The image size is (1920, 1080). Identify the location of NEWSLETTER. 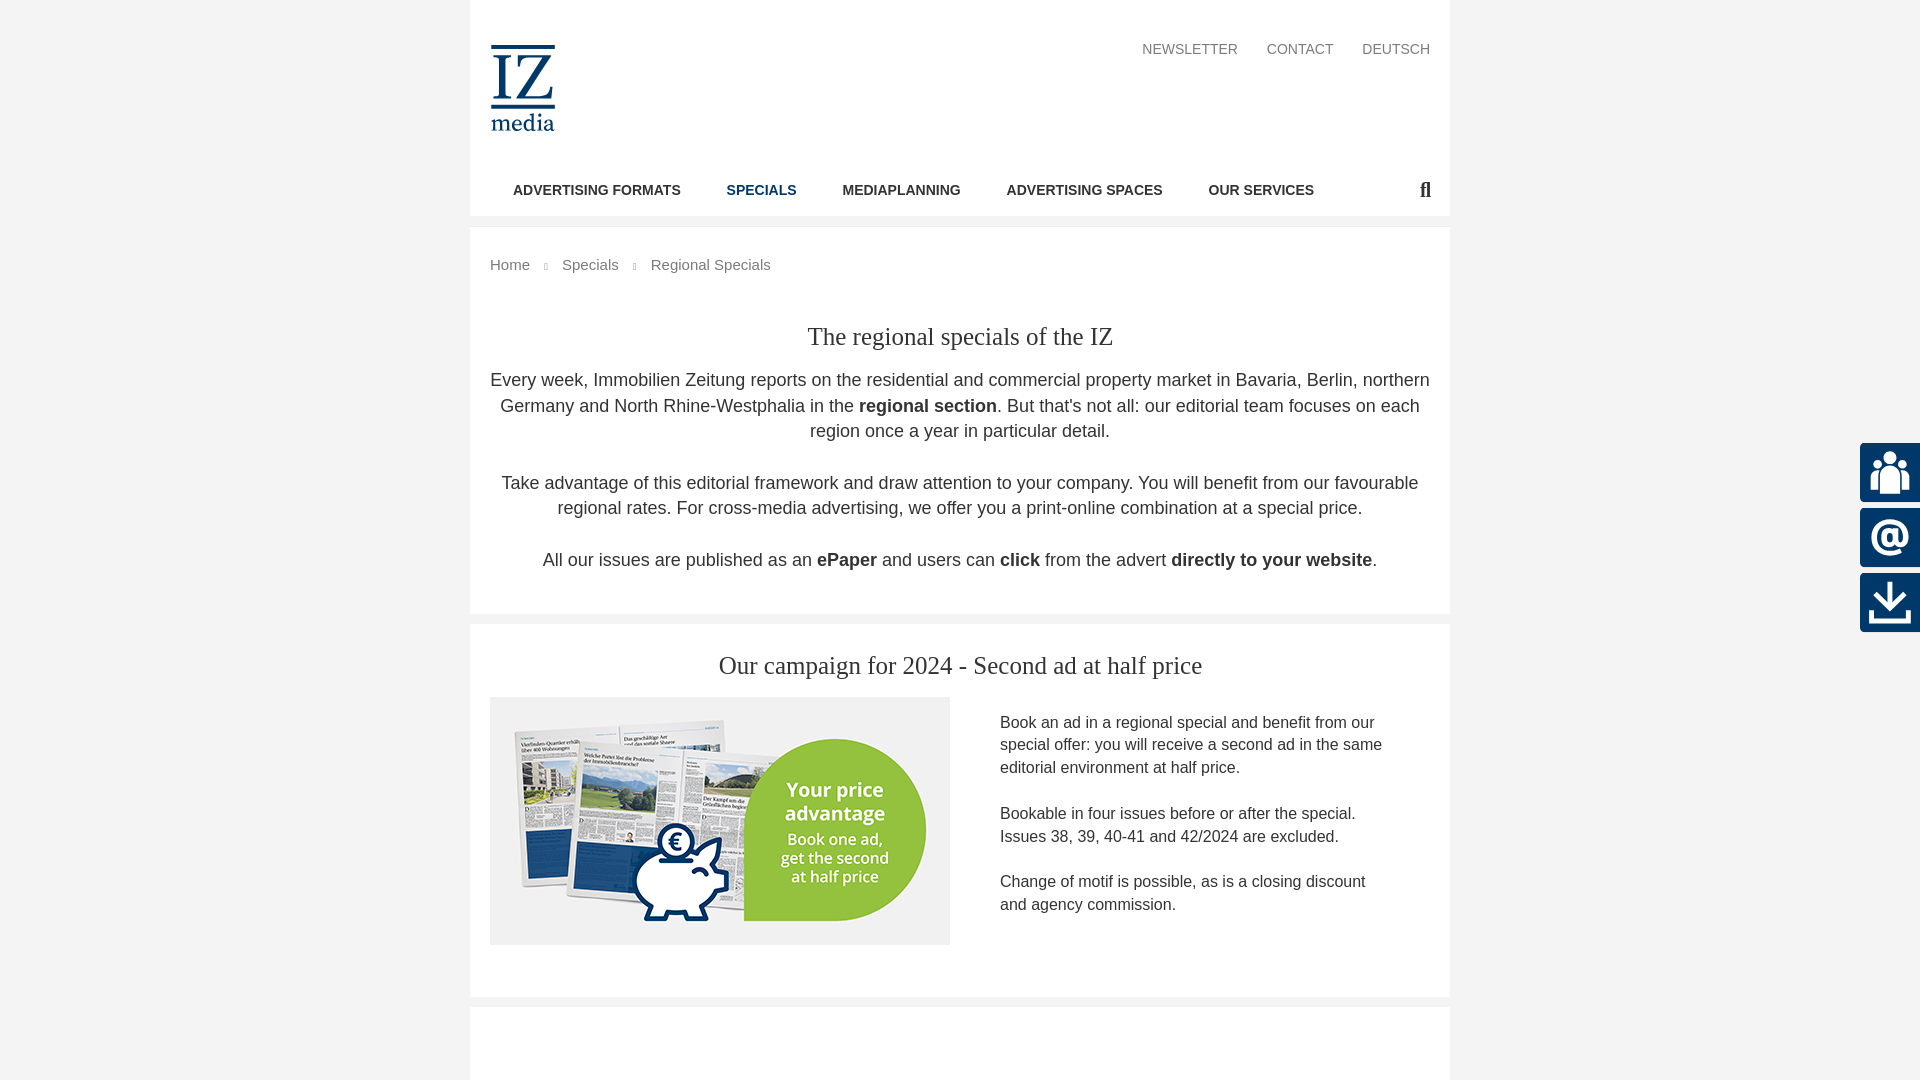
(1190, 50).